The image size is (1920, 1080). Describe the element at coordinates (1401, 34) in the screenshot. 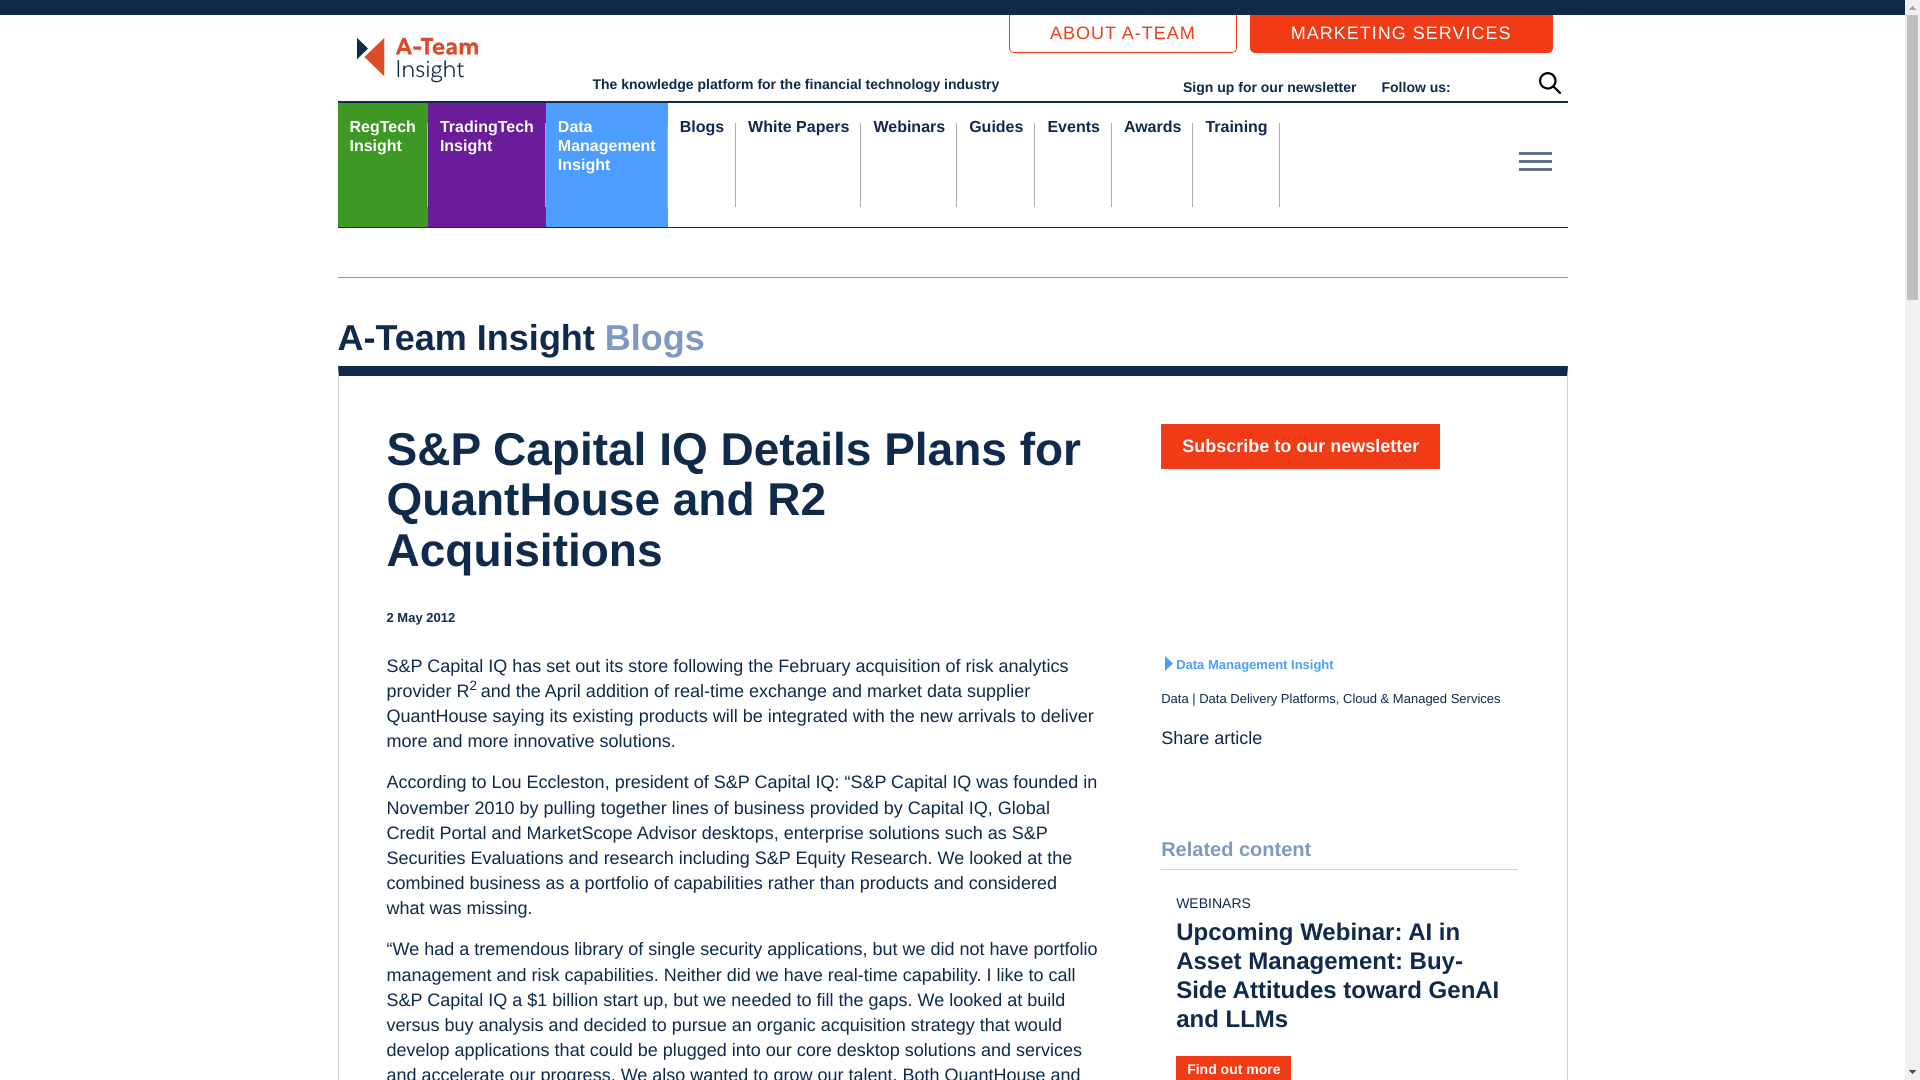

I see `MARKETING SERVICES` at that location.